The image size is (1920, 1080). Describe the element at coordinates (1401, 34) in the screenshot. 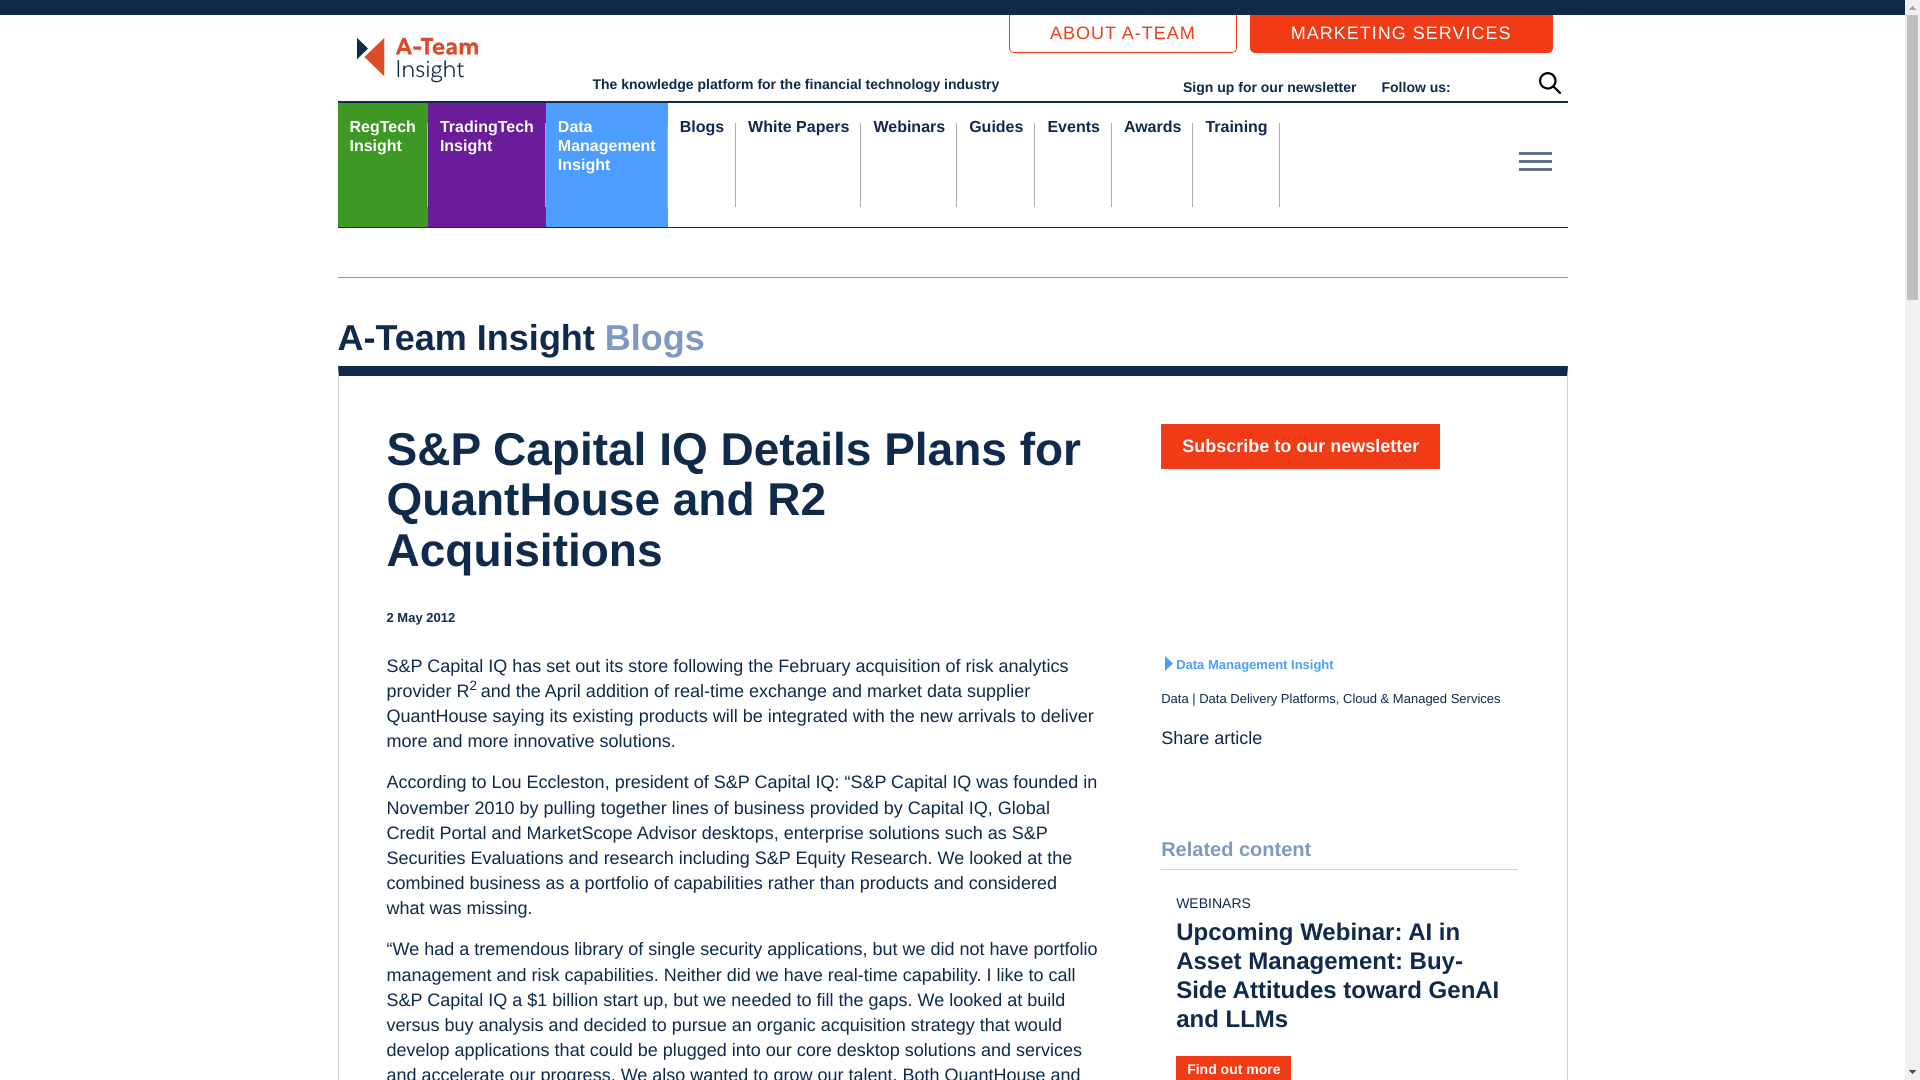

I see `MARKETING SERVICES` at that location.